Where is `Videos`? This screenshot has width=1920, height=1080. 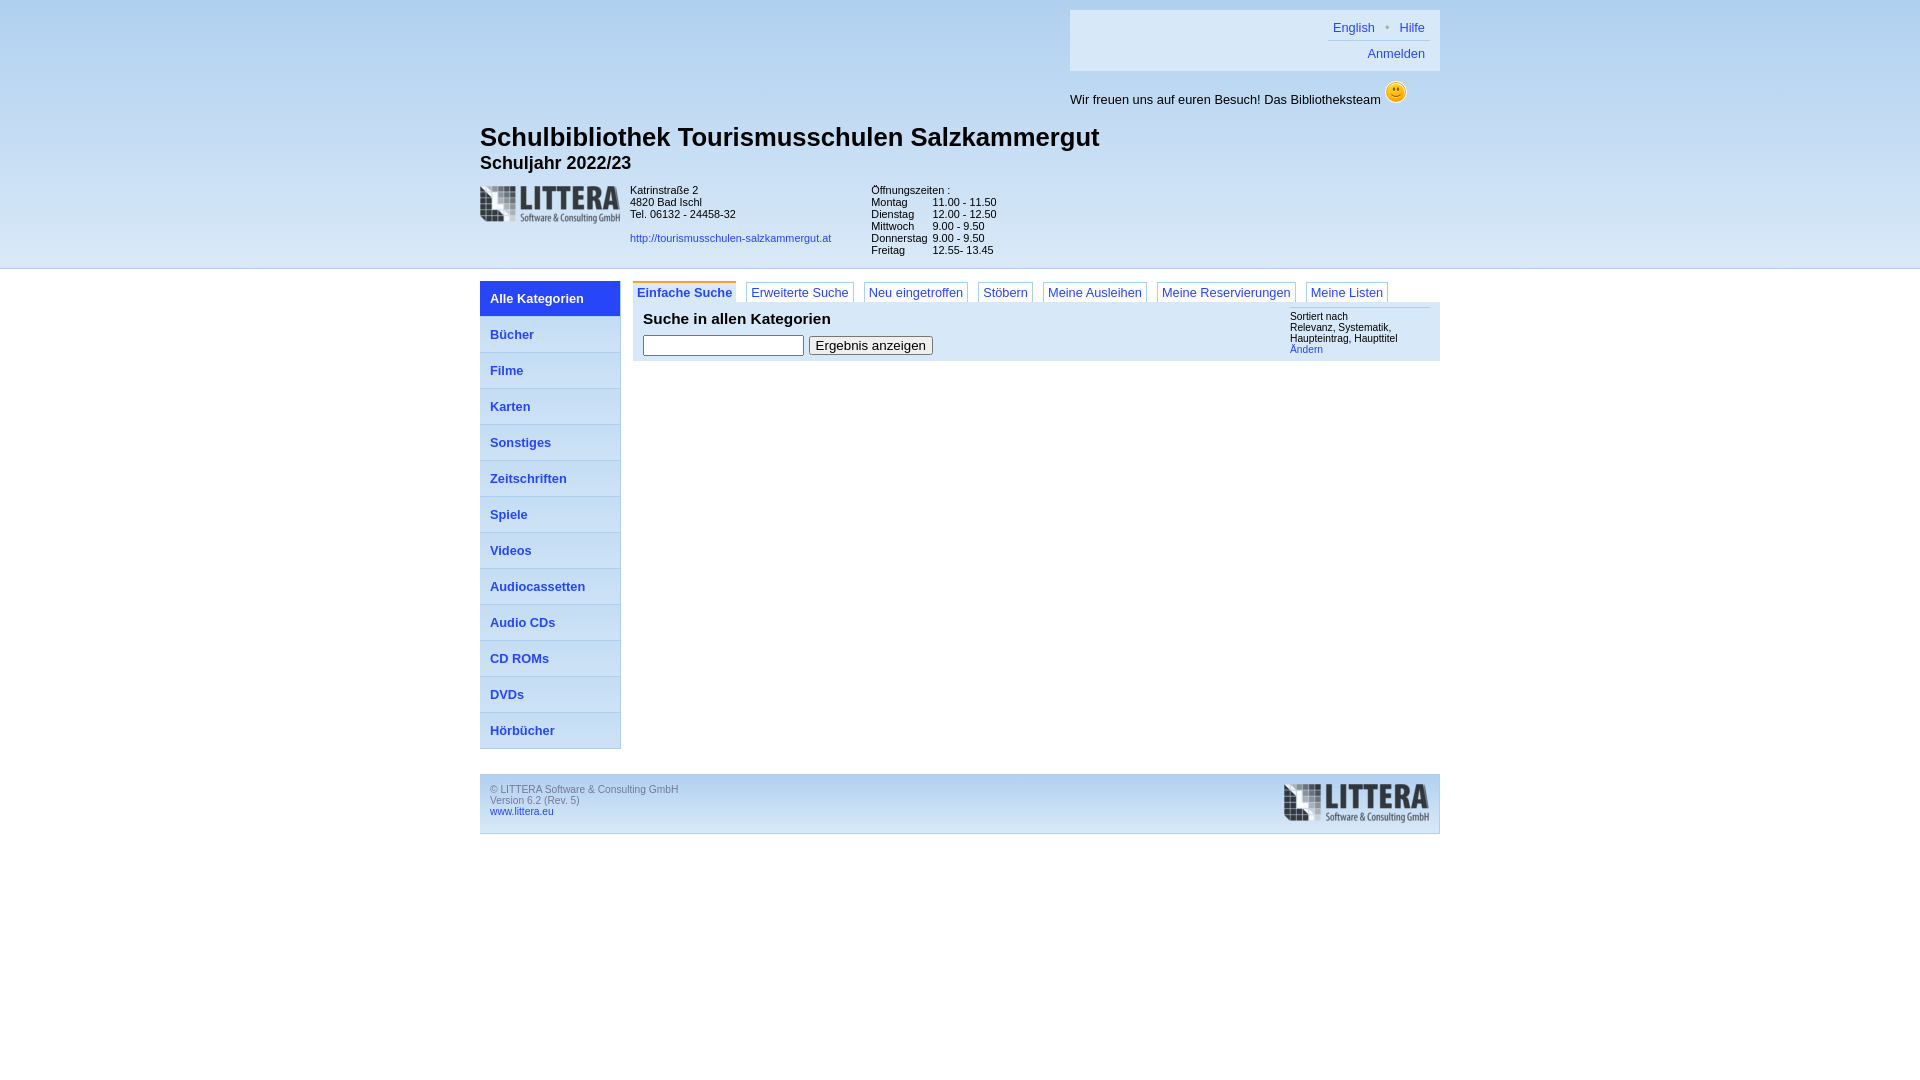
Videos is located at coordinates (550, 551).